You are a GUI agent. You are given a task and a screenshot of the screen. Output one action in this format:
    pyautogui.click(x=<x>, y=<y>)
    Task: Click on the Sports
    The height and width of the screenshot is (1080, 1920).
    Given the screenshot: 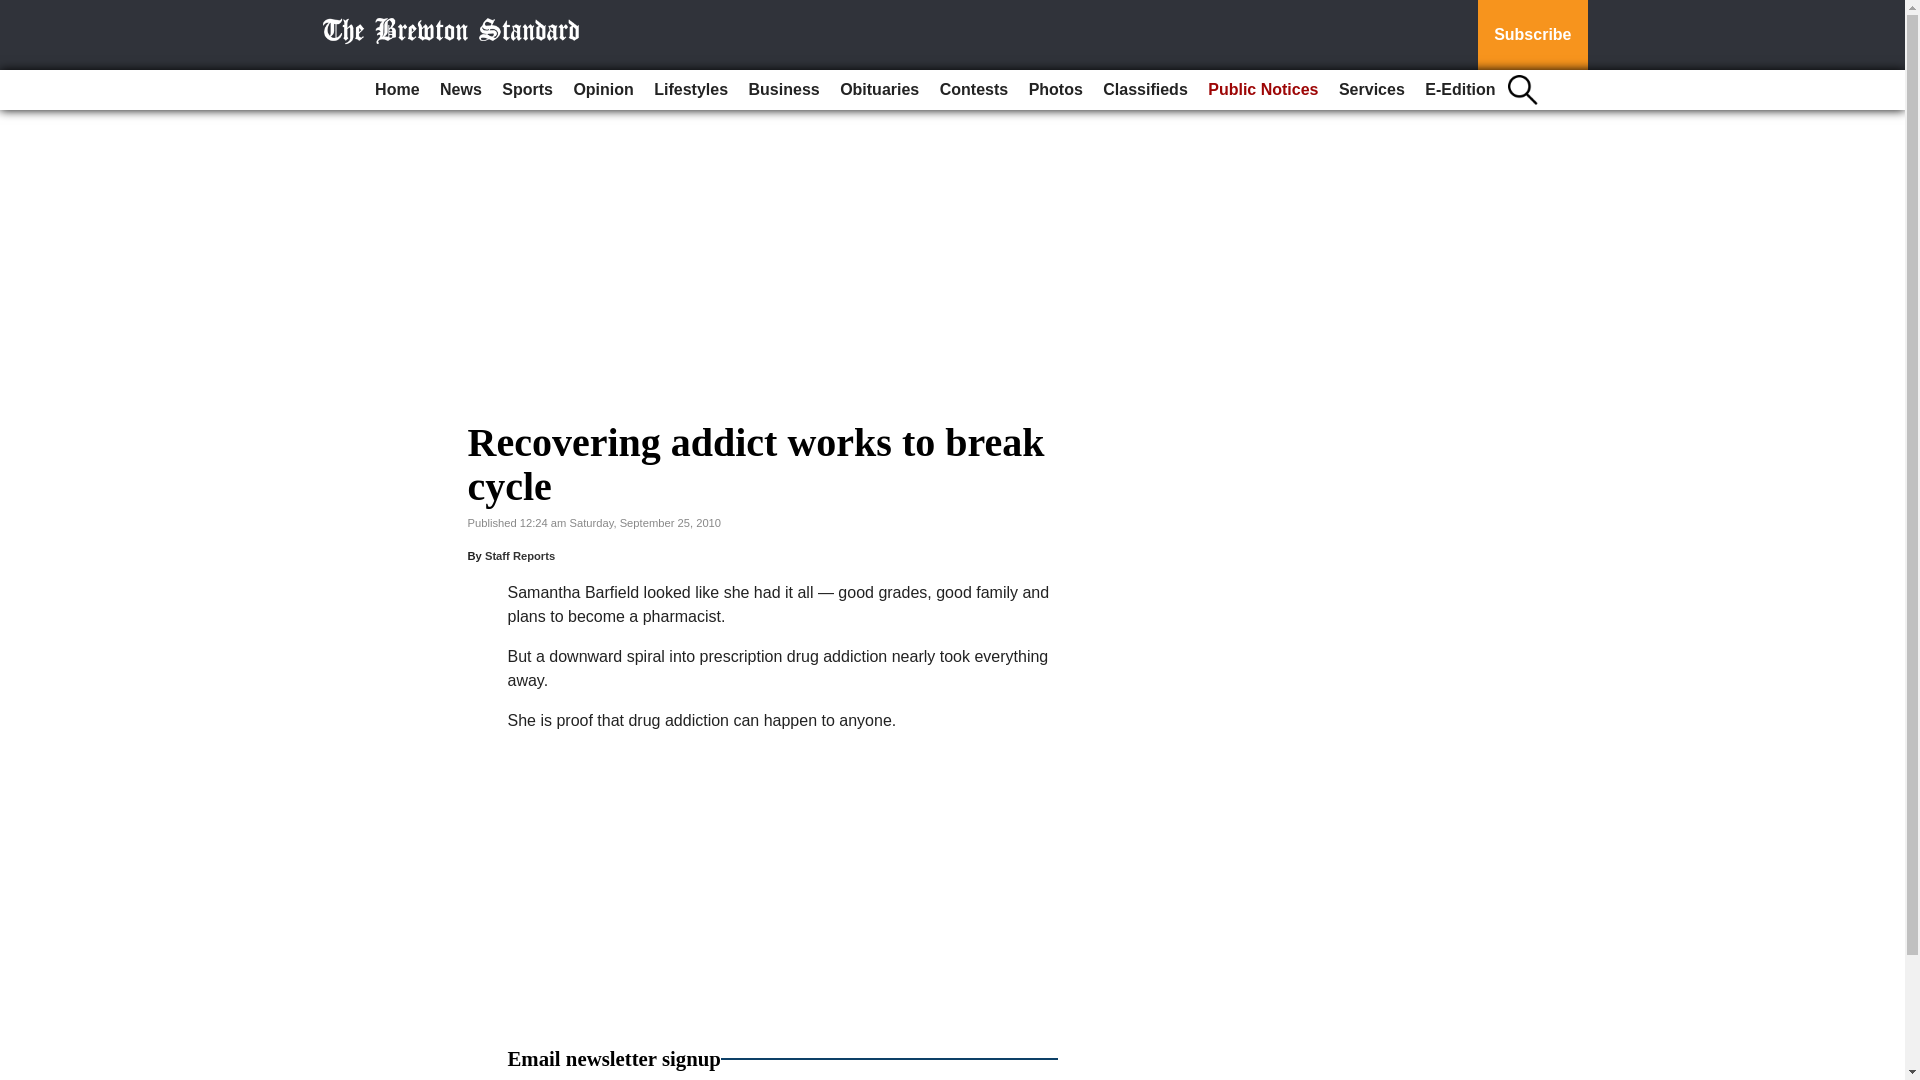 What is the action you would take?
    pyautogui.click(x=526, y=90)
    